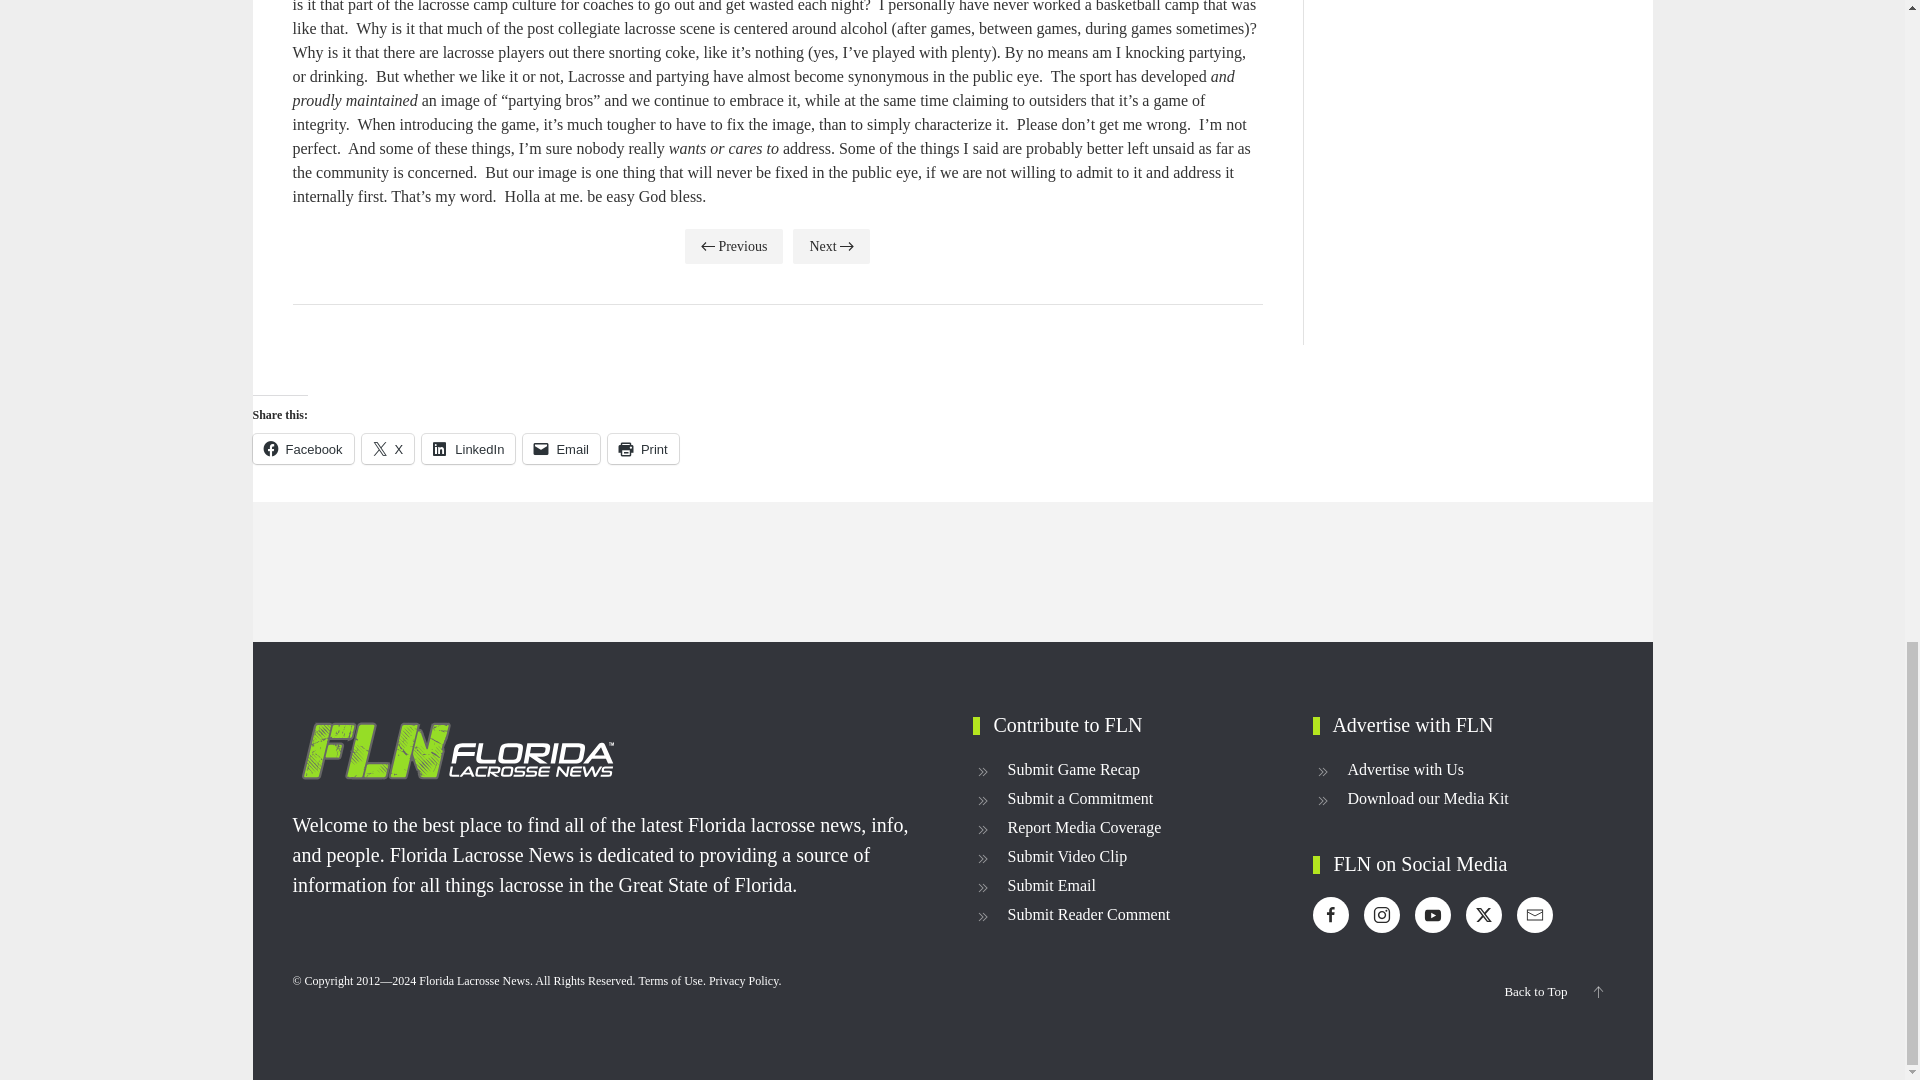 This screenshot has width=1920, height=1080. Describe the element at coordinates (468, 449) in the screenshot. I see `Click to share on LinkedIn` at that location.